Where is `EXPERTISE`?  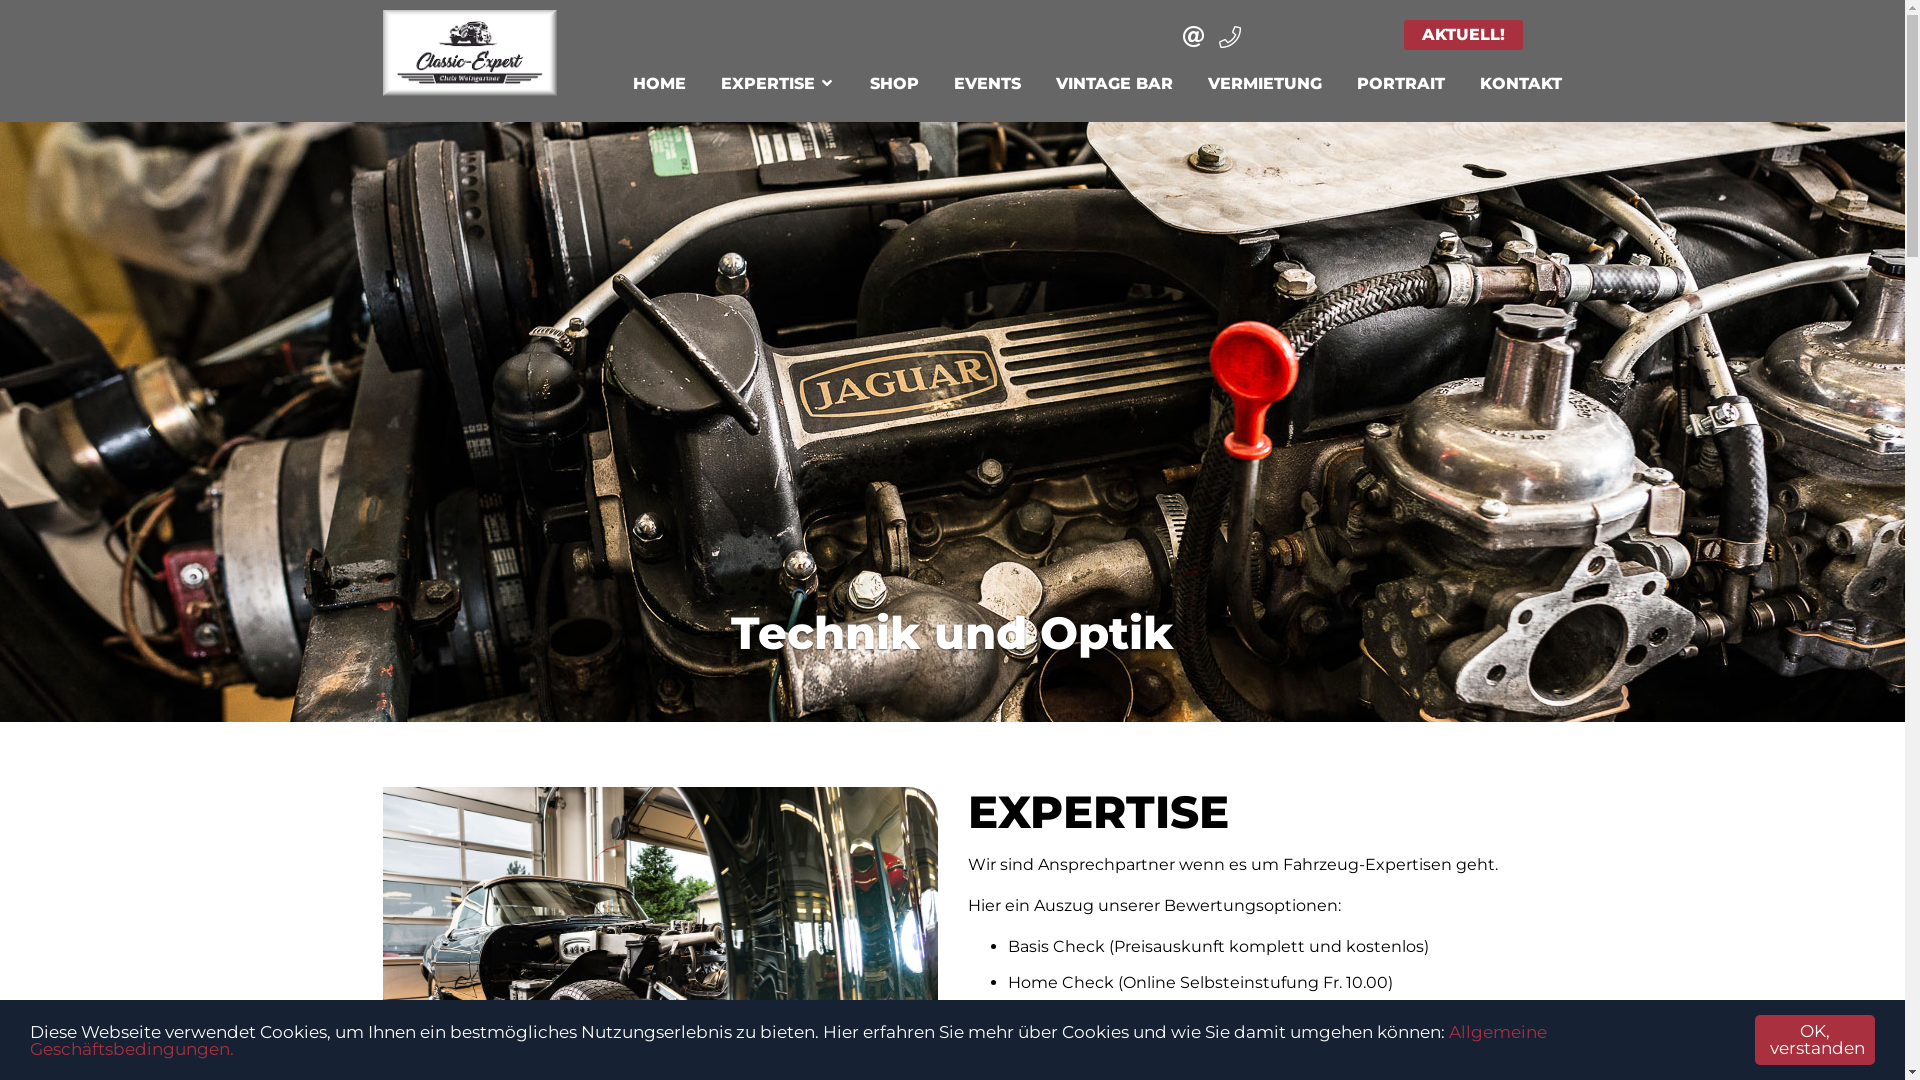 EXPERTISE is located at coordinates (778, 80).